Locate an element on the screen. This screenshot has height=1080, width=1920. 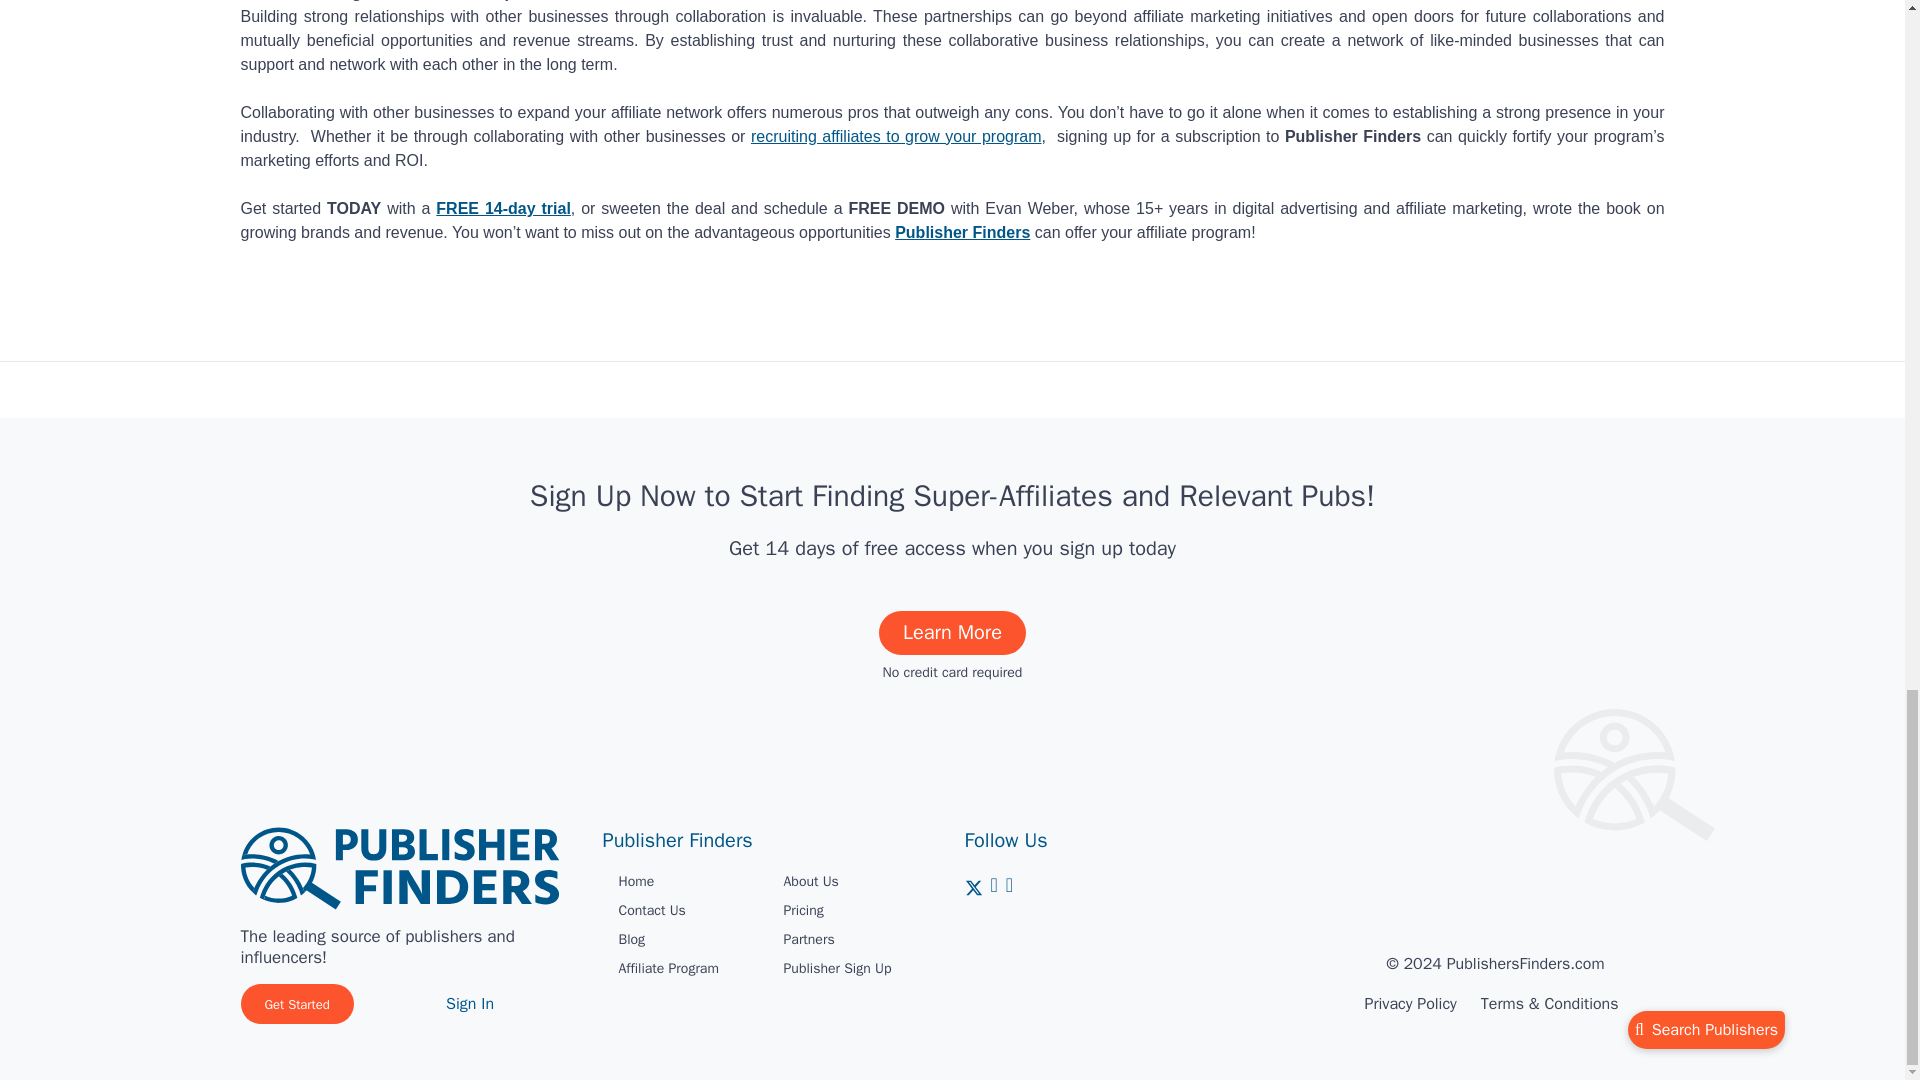
Publisher Sign Up is located at coordinates (838, 968).